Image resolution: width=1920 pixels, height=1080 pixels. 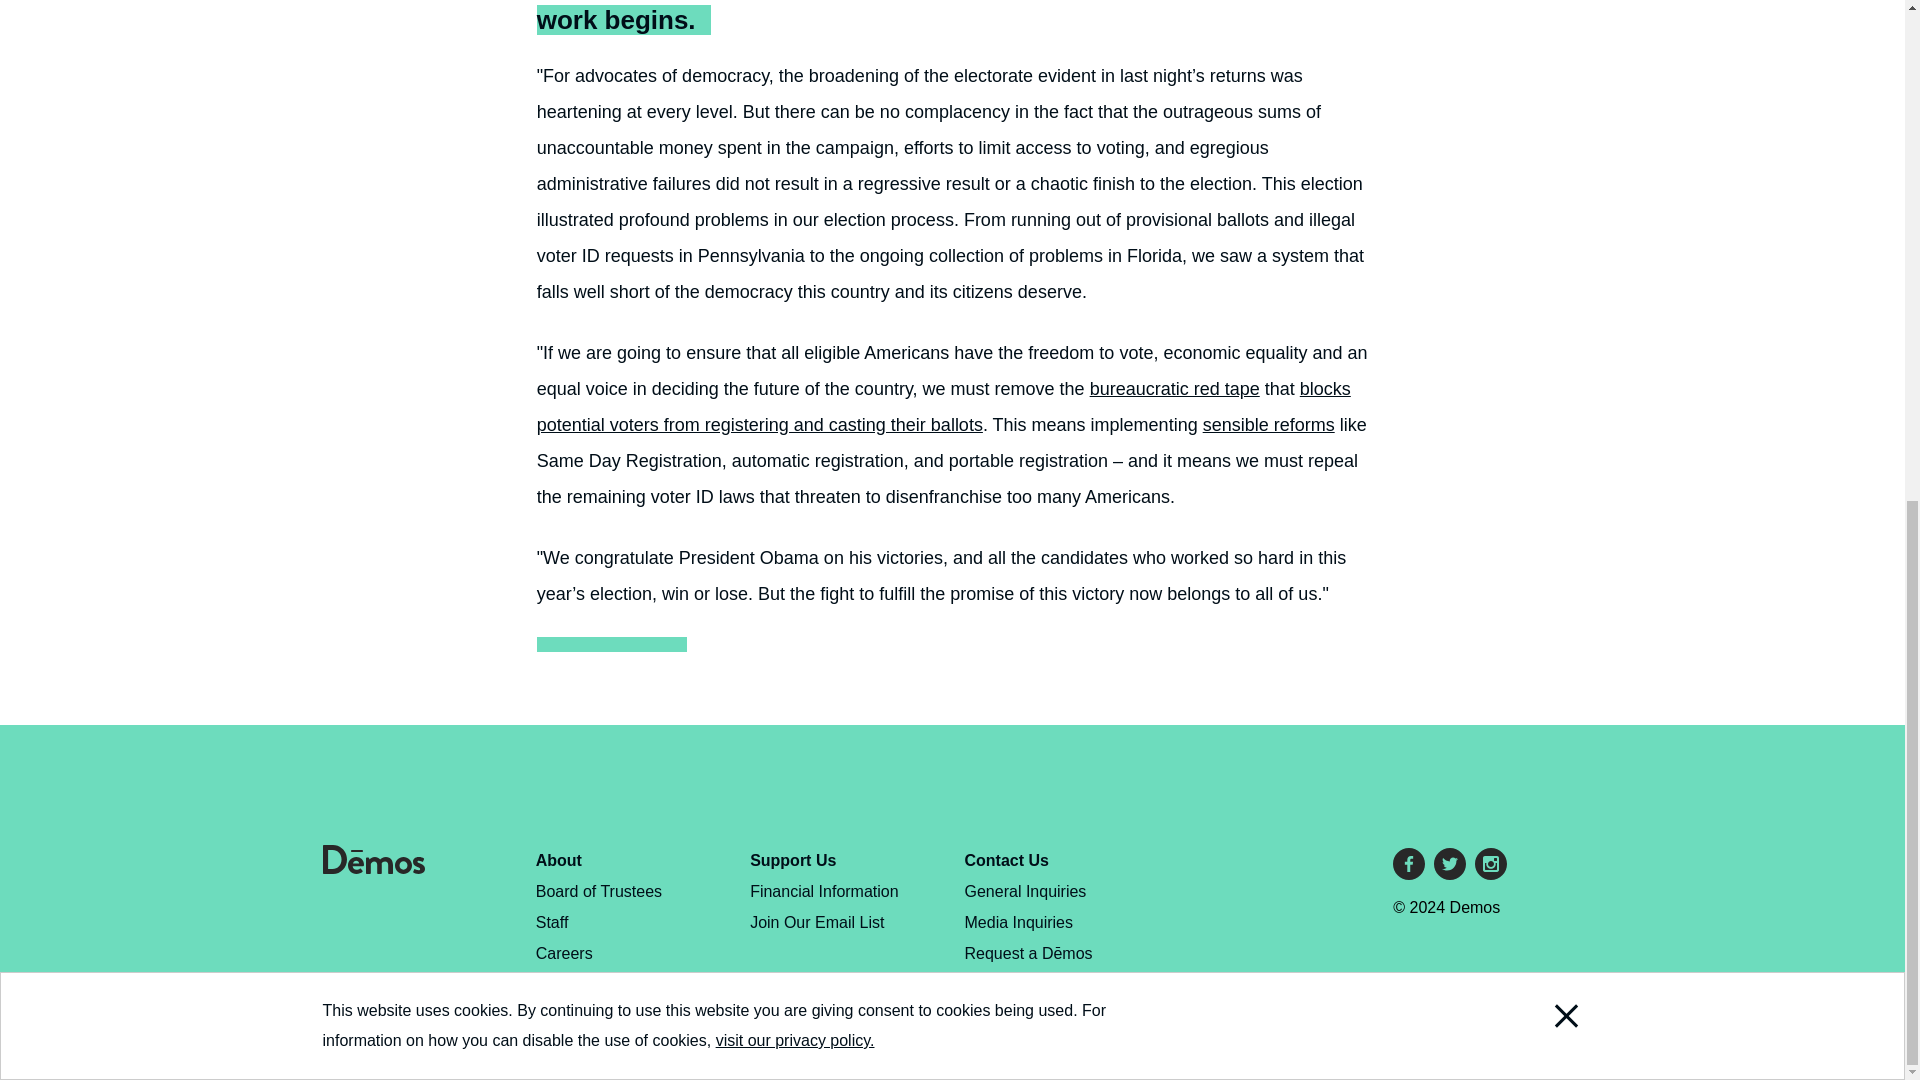 What do you see at coordinates (1268, 424) in the screenshot?
I see `sensible reforms` at bounding box center [1268, 424].